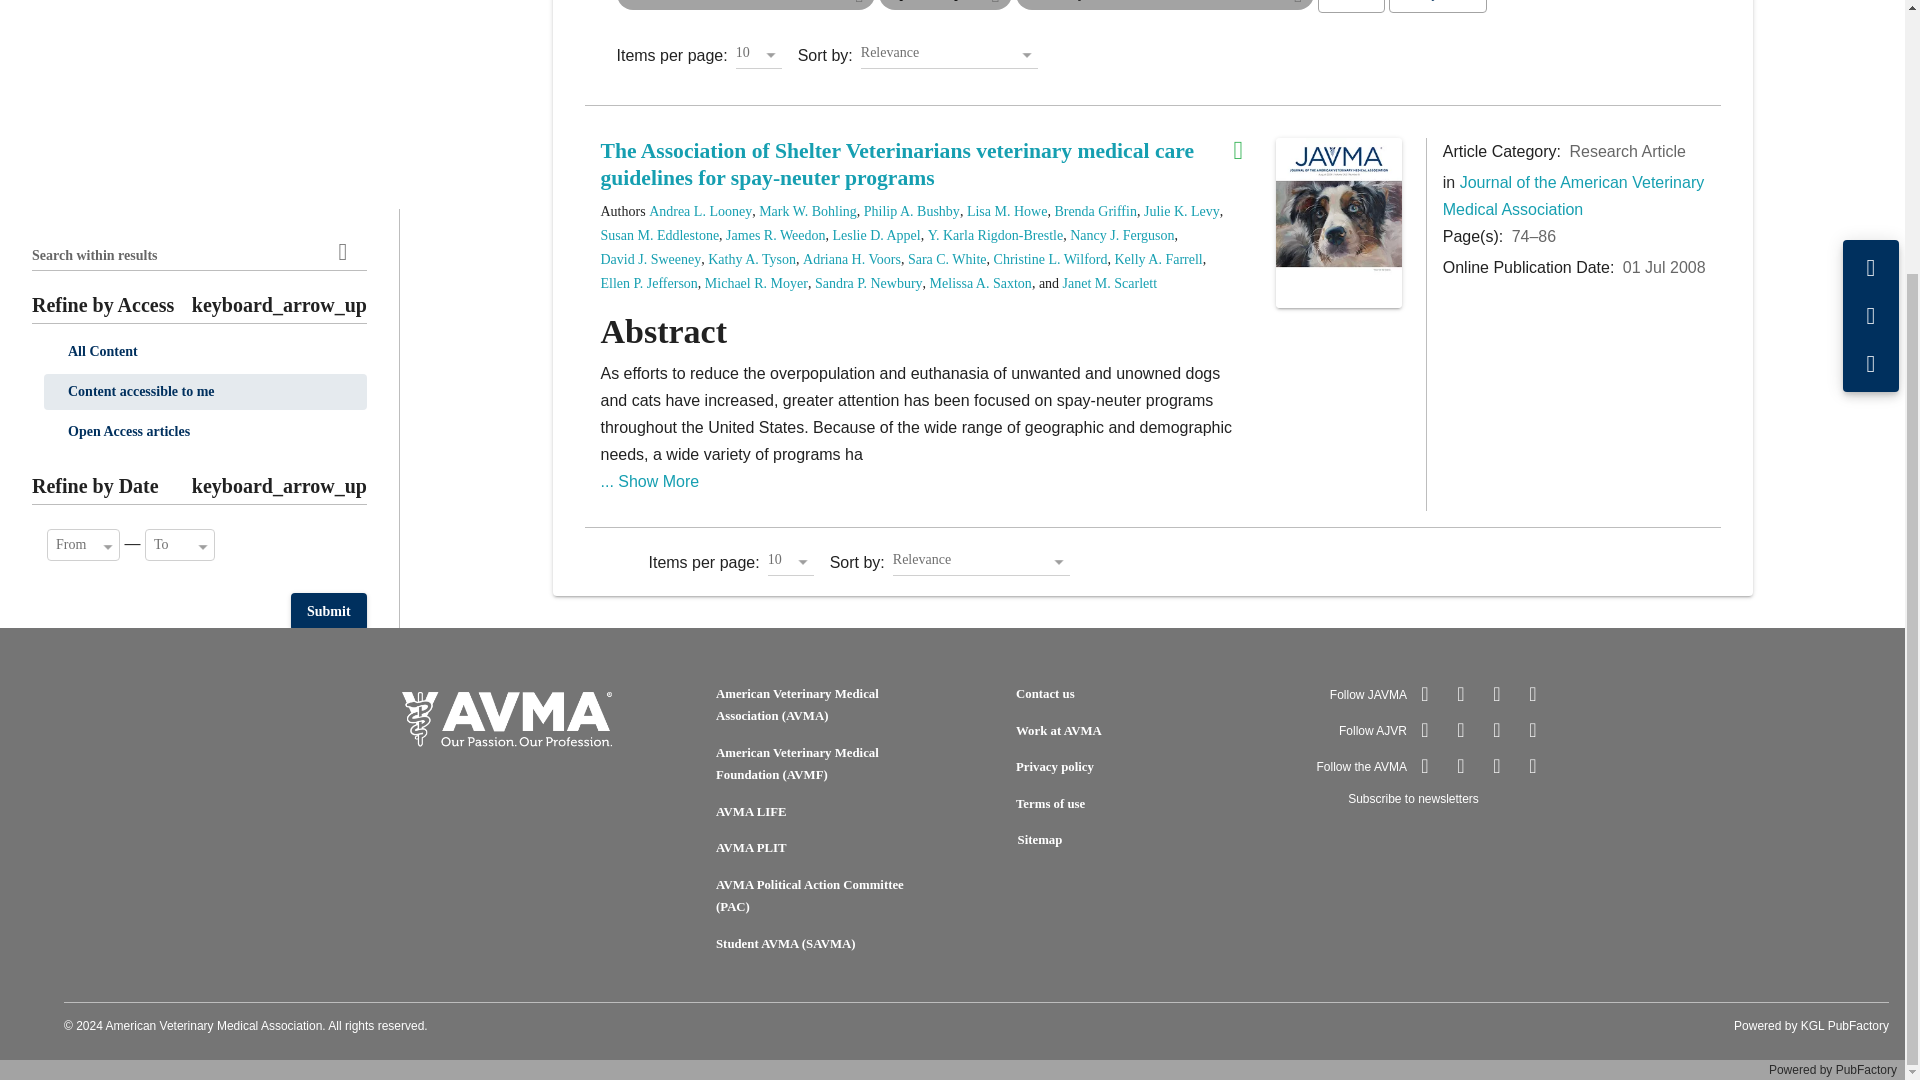 The width and height of the screenshot is (1920, 1080). I want to click on Open Access articles, so click(205, 78).